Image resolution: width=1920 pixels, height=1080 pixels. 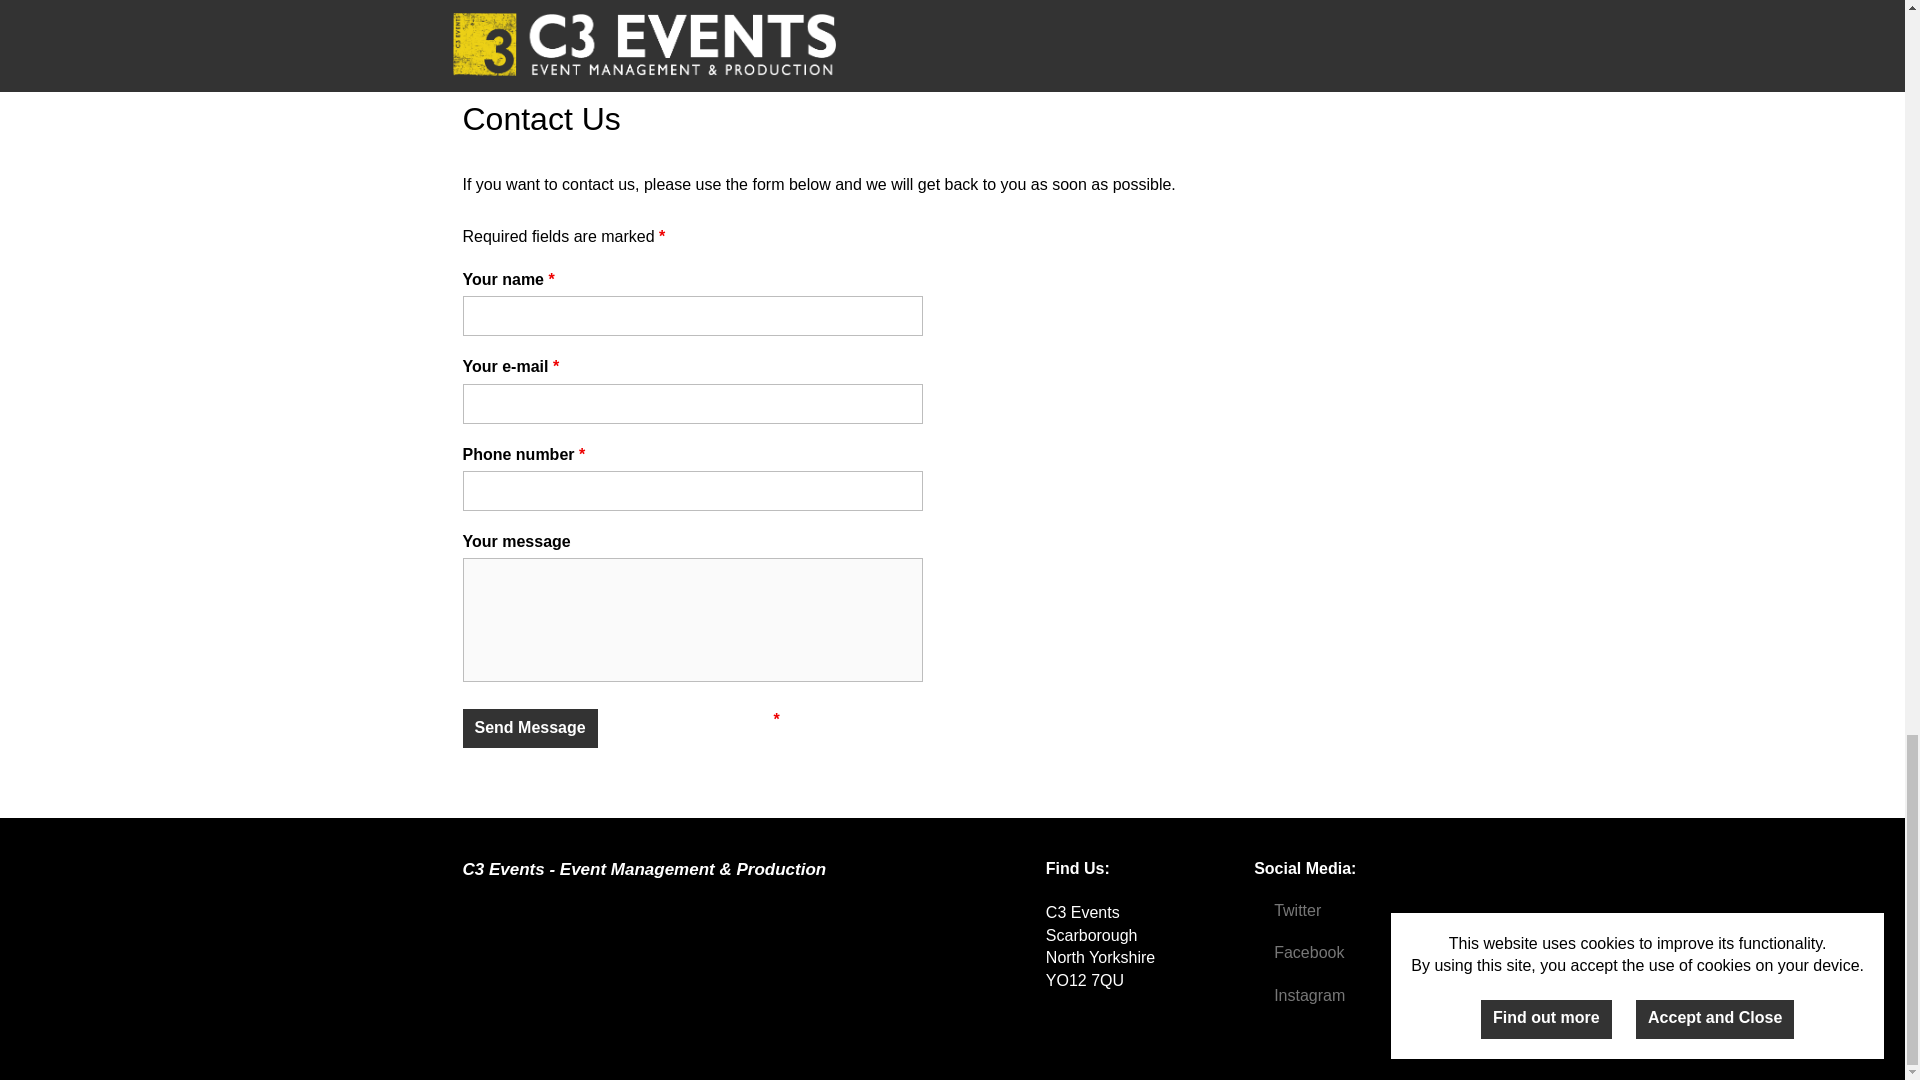 What do you see at coordinates (530, 728) in the screenshot?
I see `Send Message` at bounding box center [530, 728].